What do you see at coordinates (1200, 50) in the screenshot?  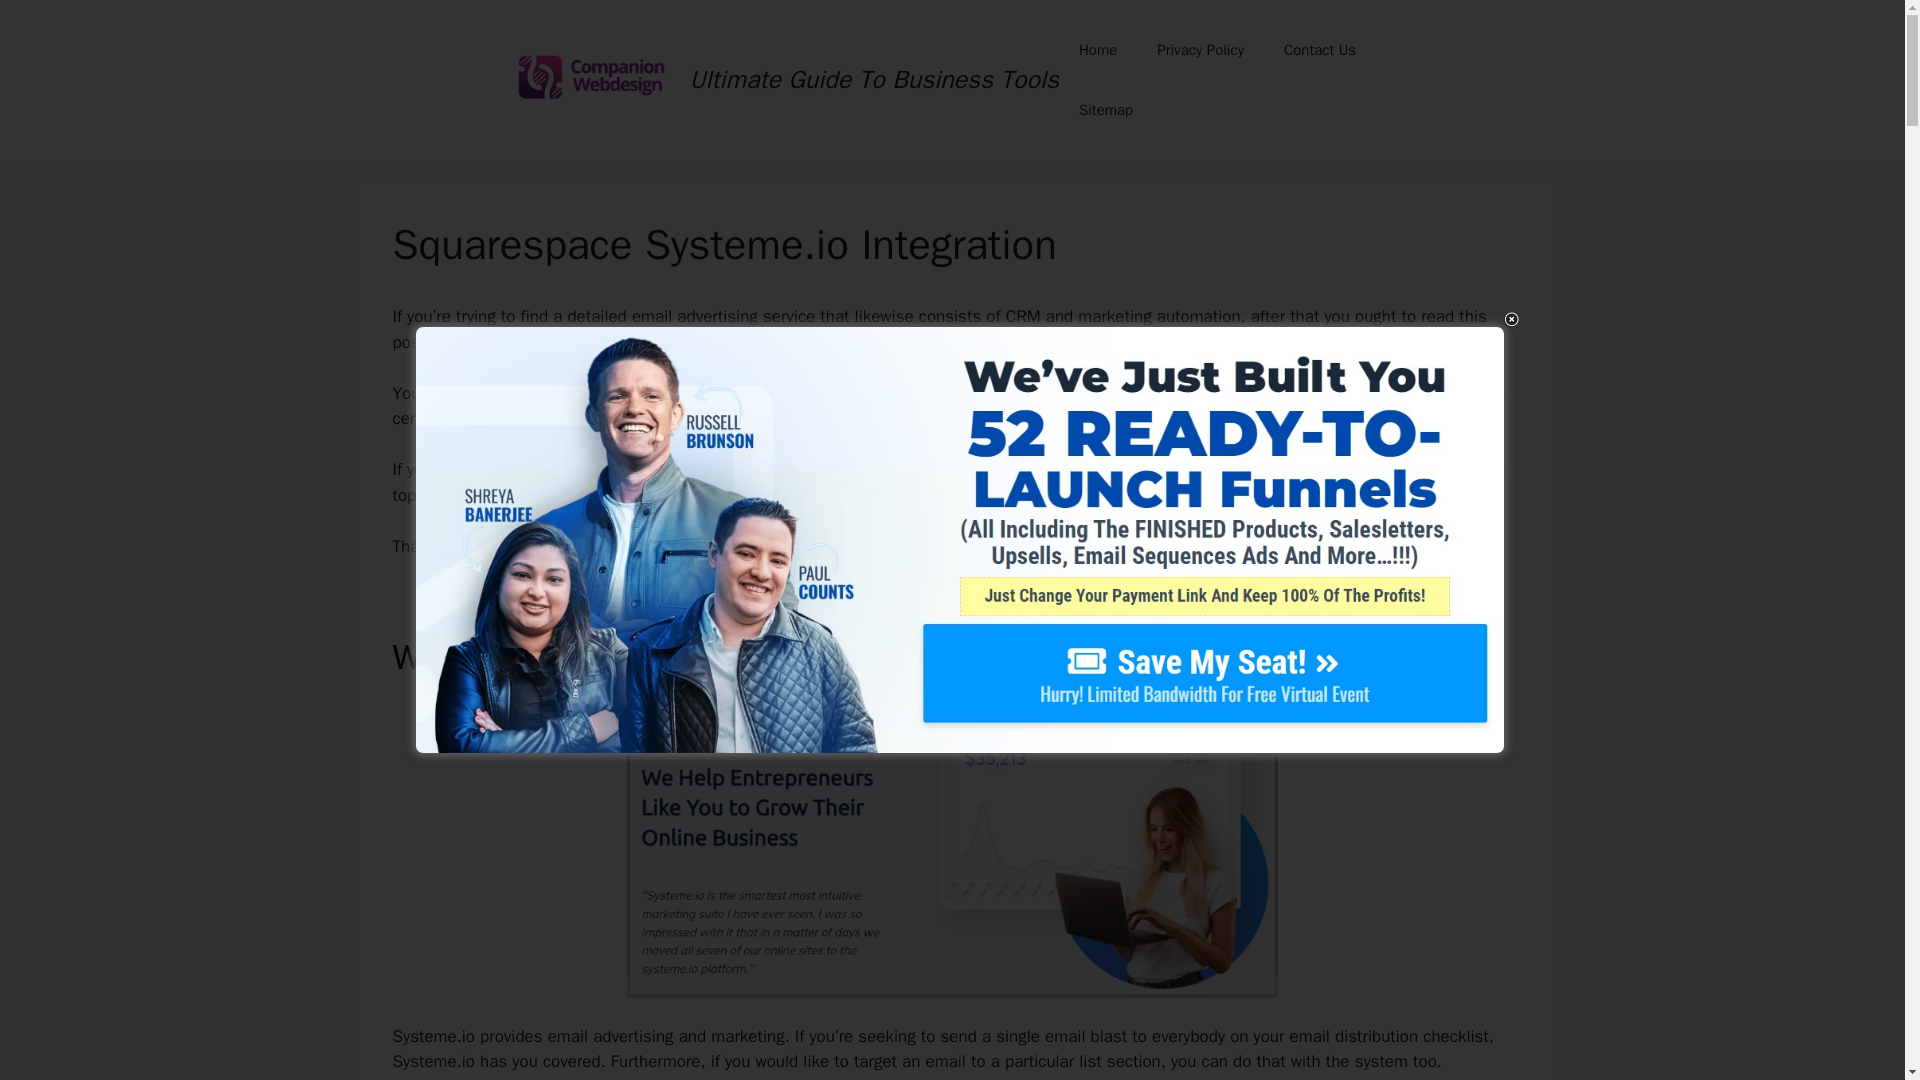 I see `Privacy Policy` at bounding box center [1200, 50].